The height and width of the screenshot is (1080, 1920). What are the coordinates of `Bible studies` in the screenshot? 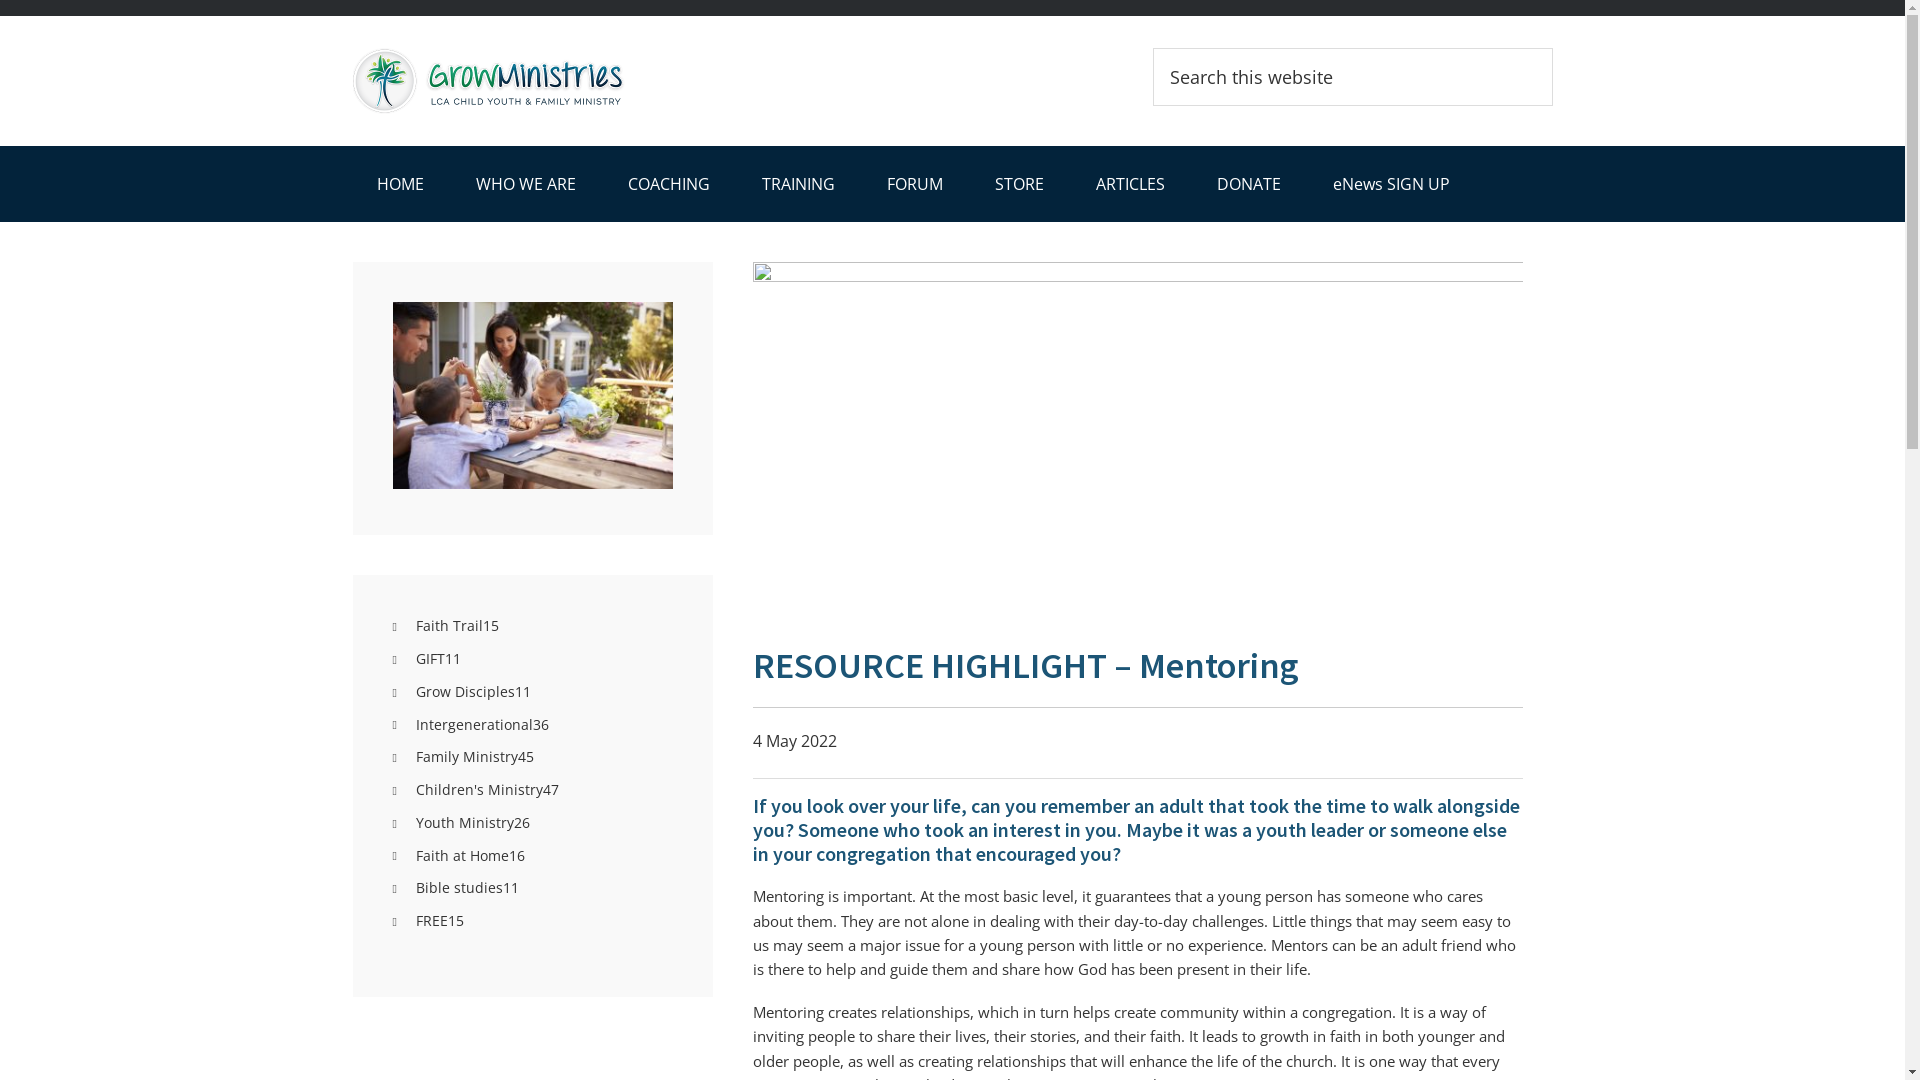 It's located at (460, 888).